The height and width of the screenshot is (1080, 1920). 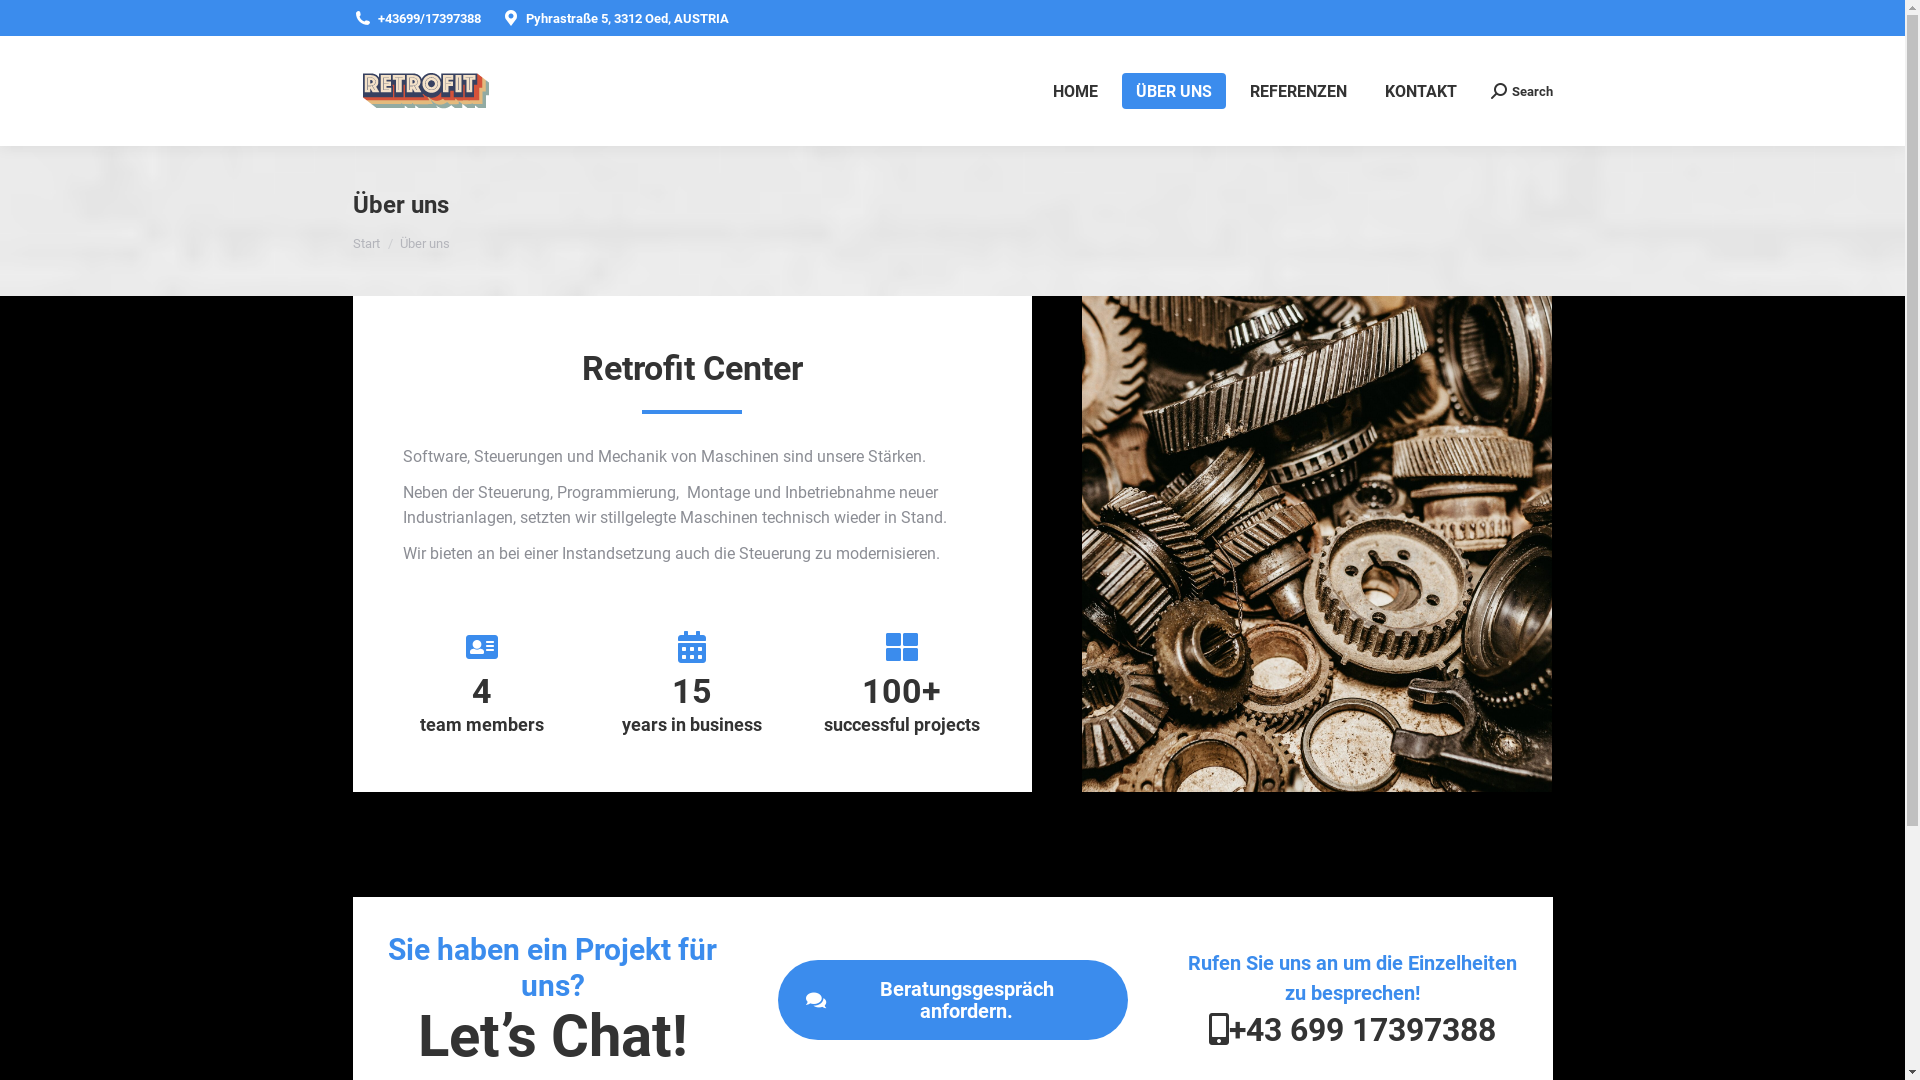 I want to click on Start, so click(x=366, y=244).